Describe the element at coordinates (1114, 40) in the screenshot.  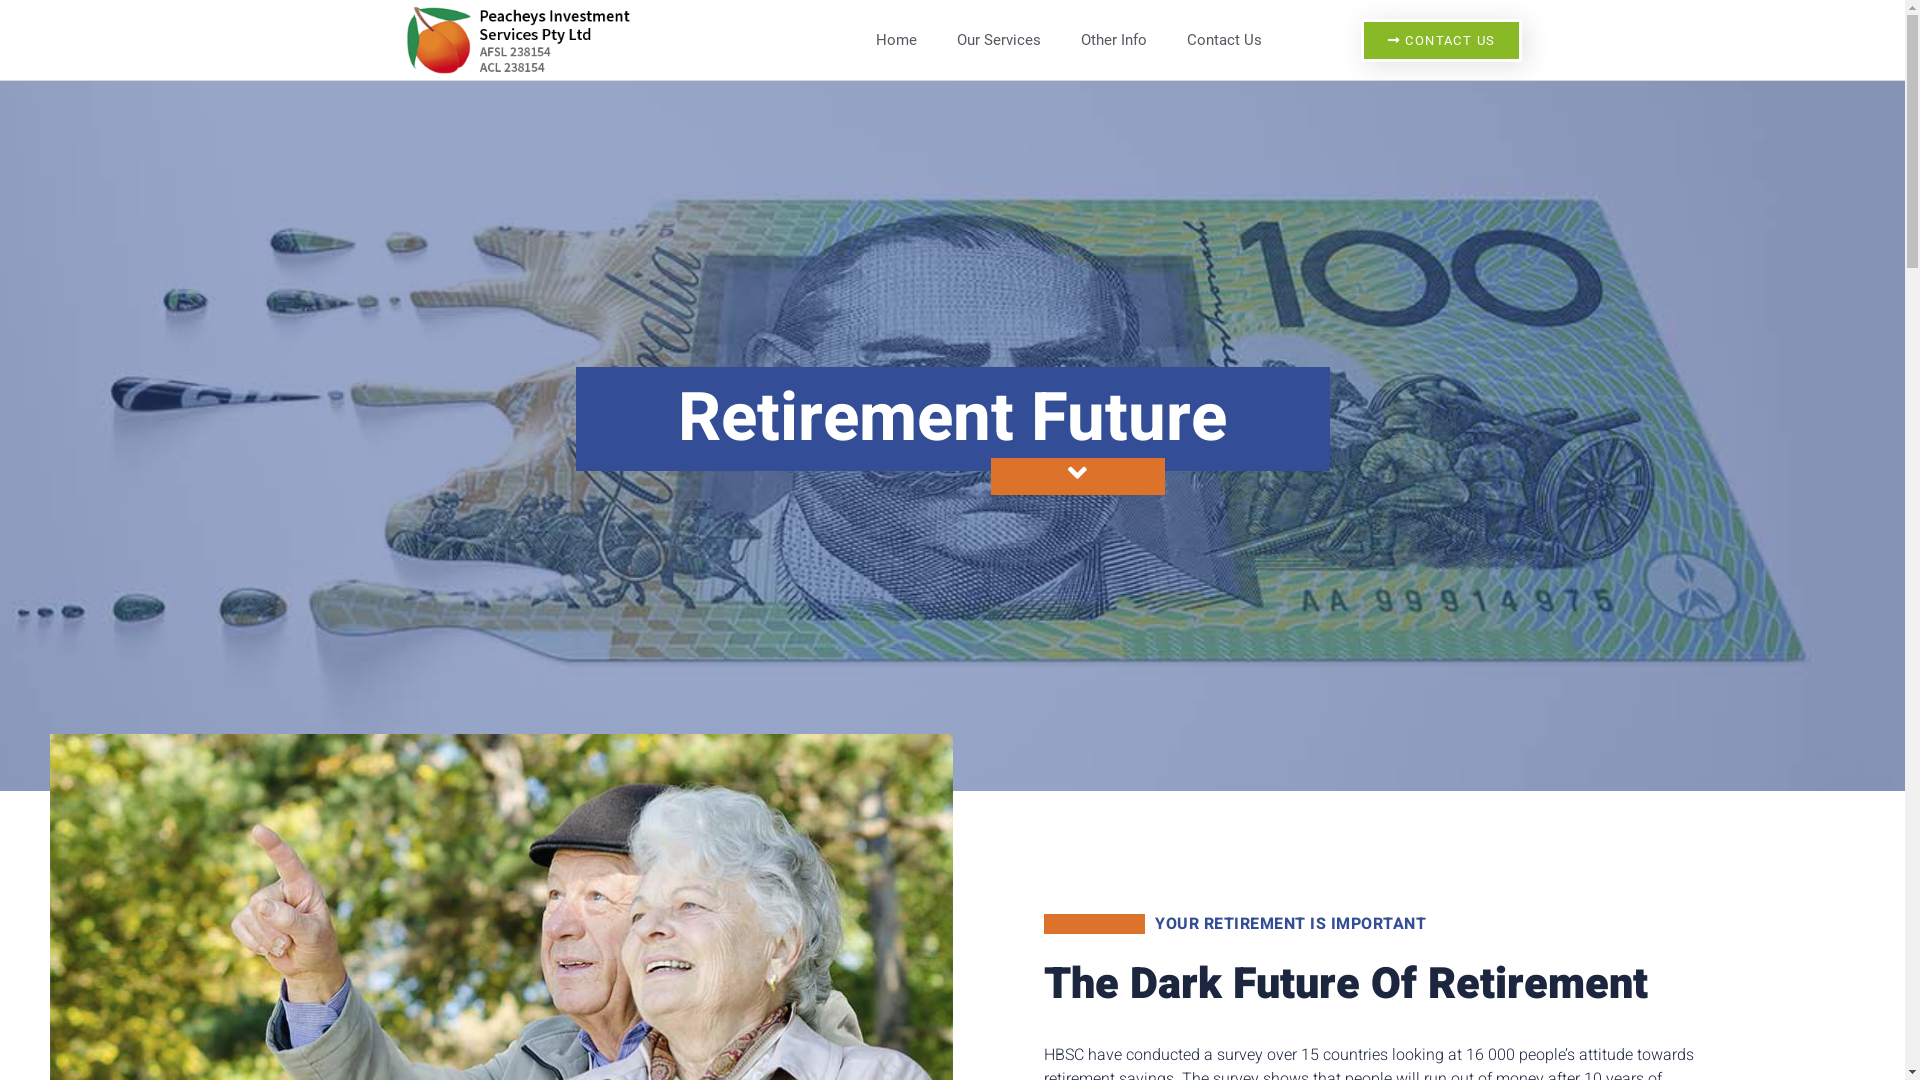
I see `Other Info` at that location.